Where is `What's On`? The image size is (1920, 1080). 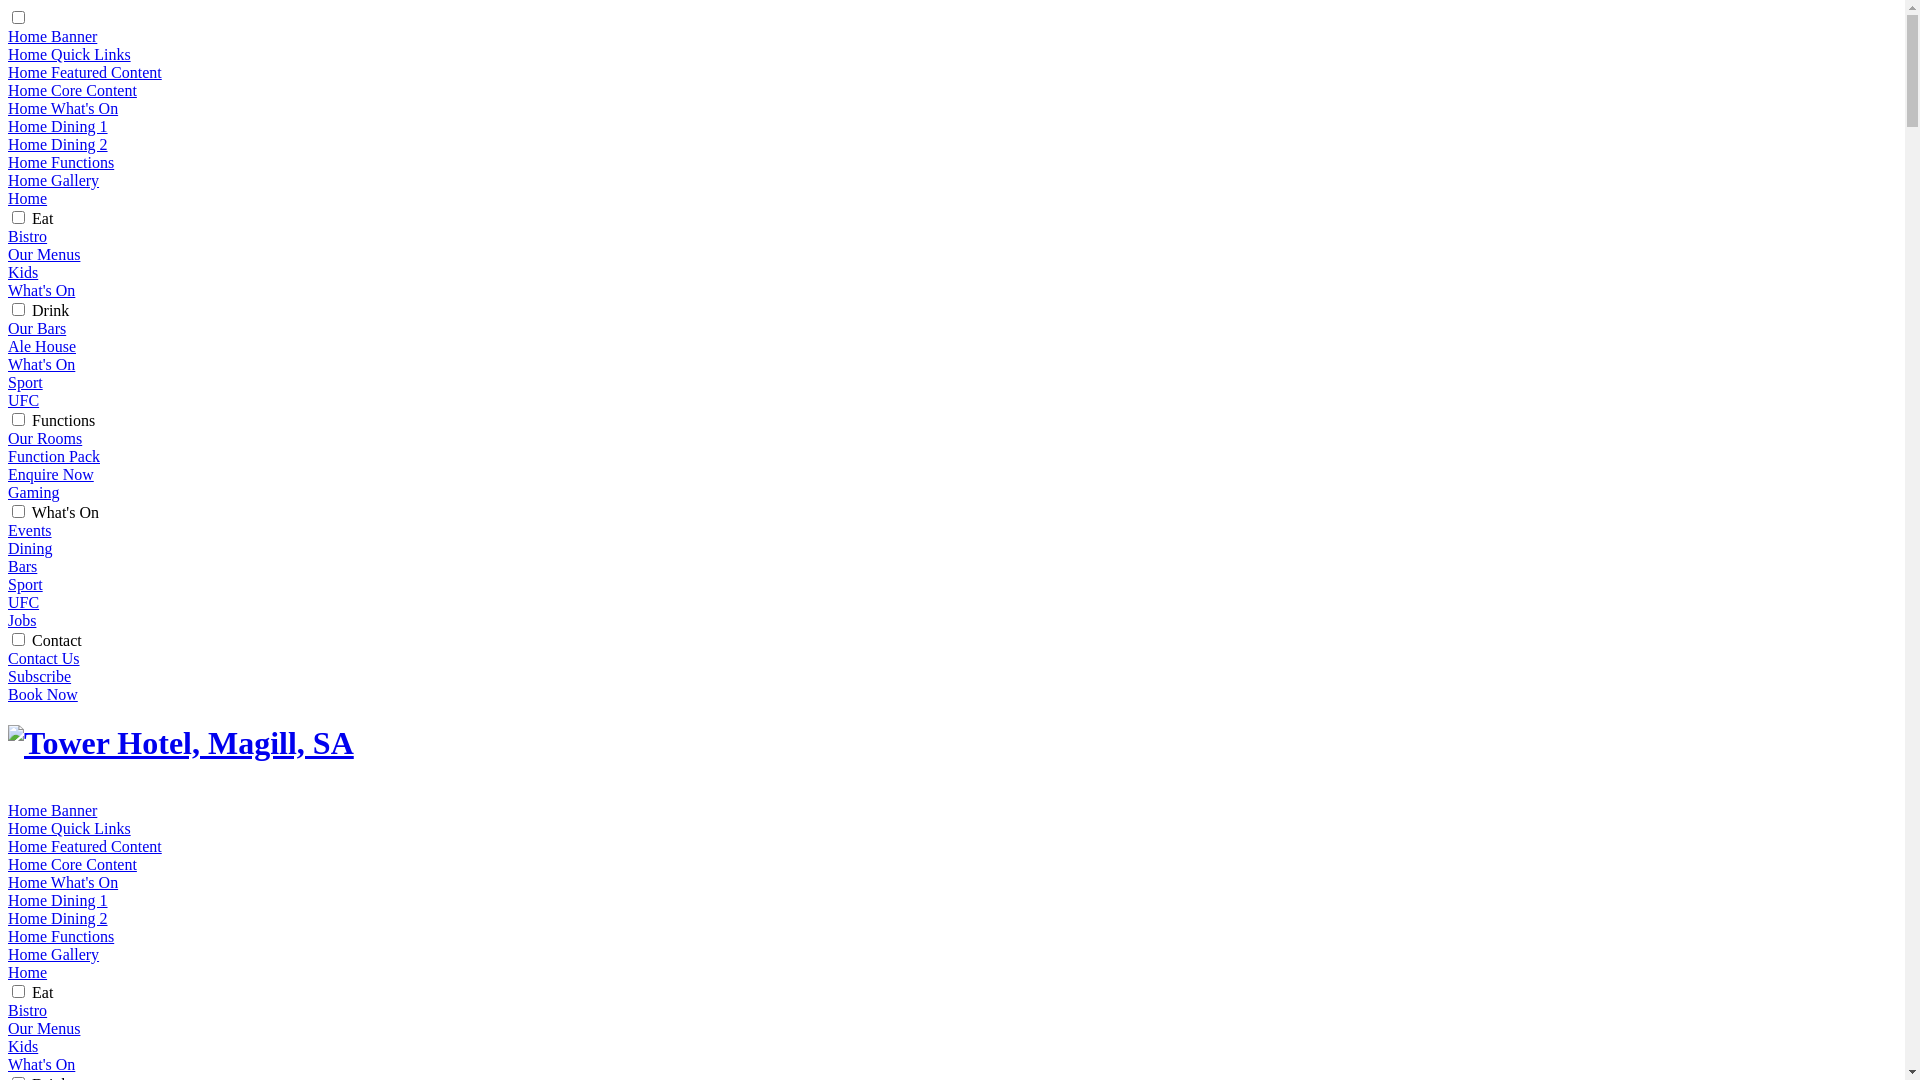
What's On is located at coordinates (66, 512).